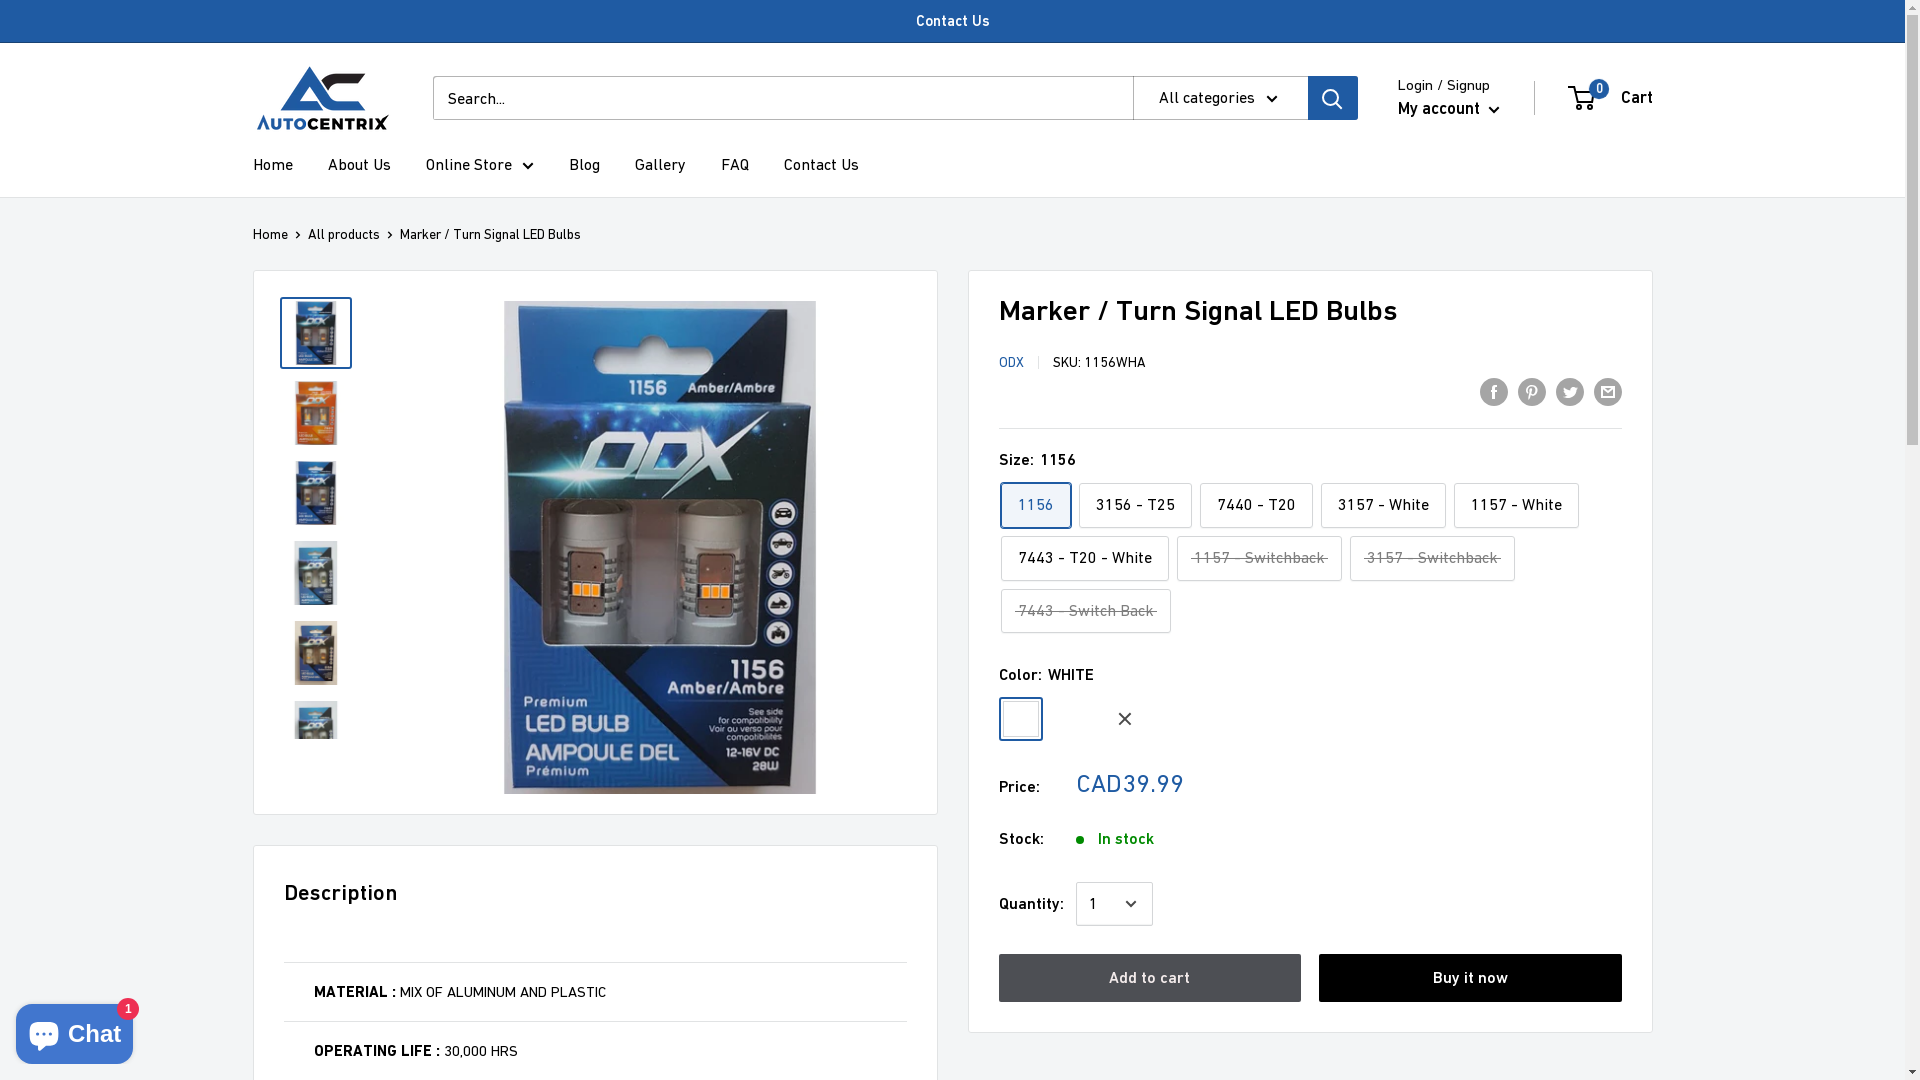 Image resolution: width=1920 pixels, height=1080 pixels. What do you see at coordinates (1449, 109) in the screenshot?
I see `My account` at bounding box center [1449, 109].